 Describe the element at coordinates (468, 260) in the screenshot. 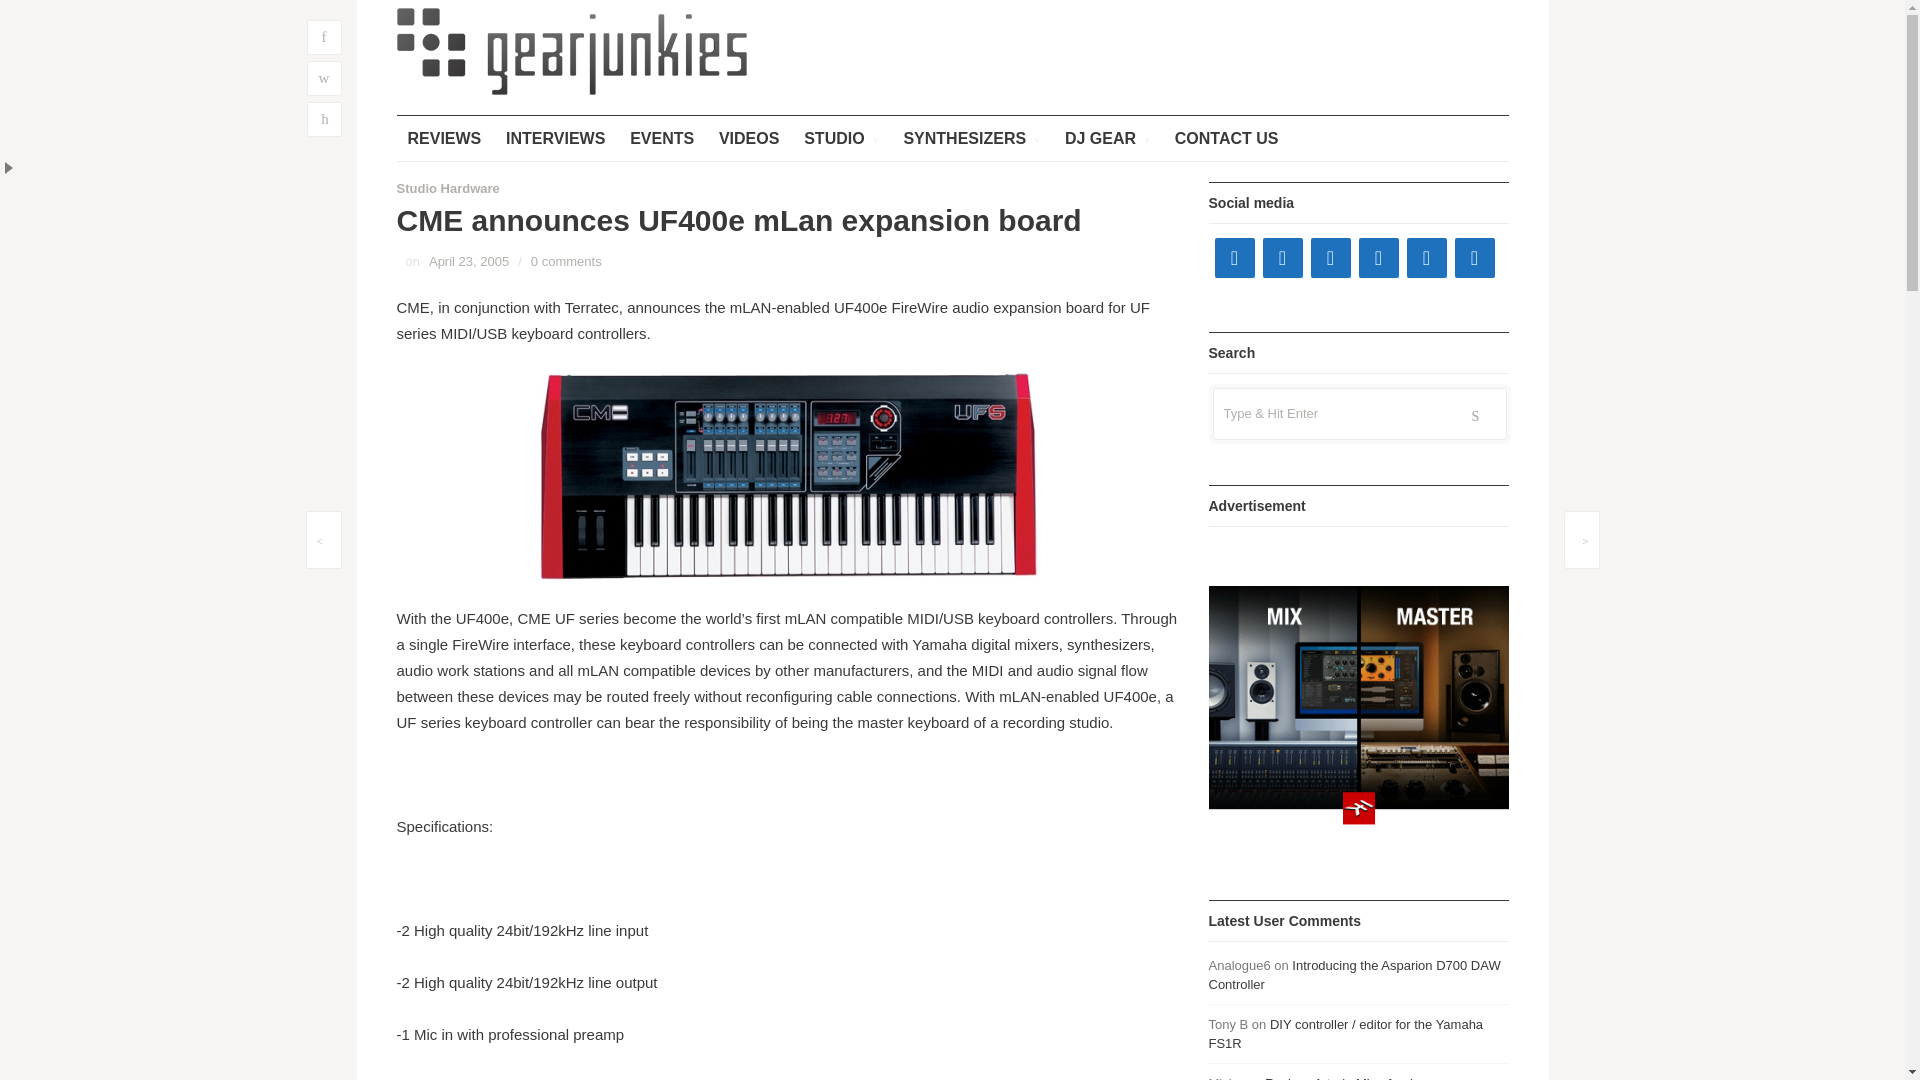

I see `April 23, 2005` at that location.